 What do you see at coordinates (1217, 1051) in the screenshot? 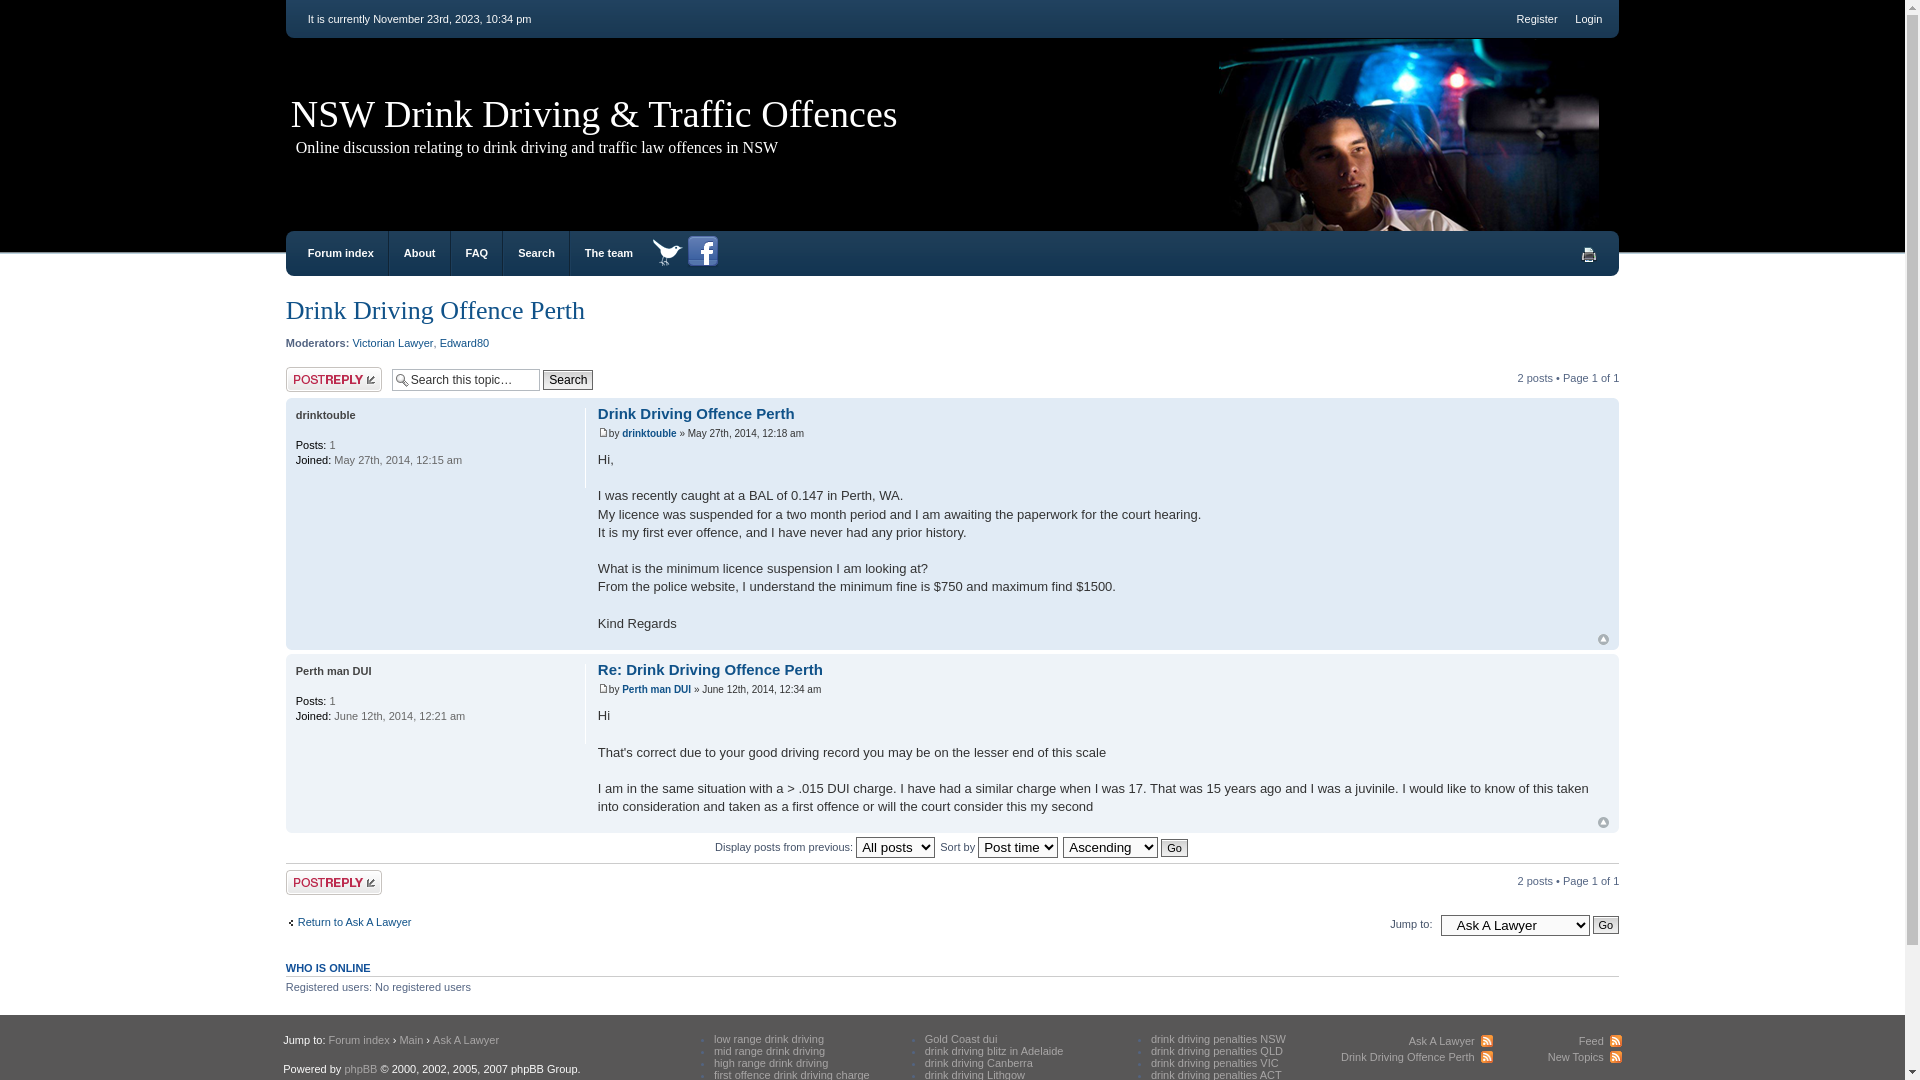
I see `drink driving penalties QLD` at bounding box center [1217, 1051].